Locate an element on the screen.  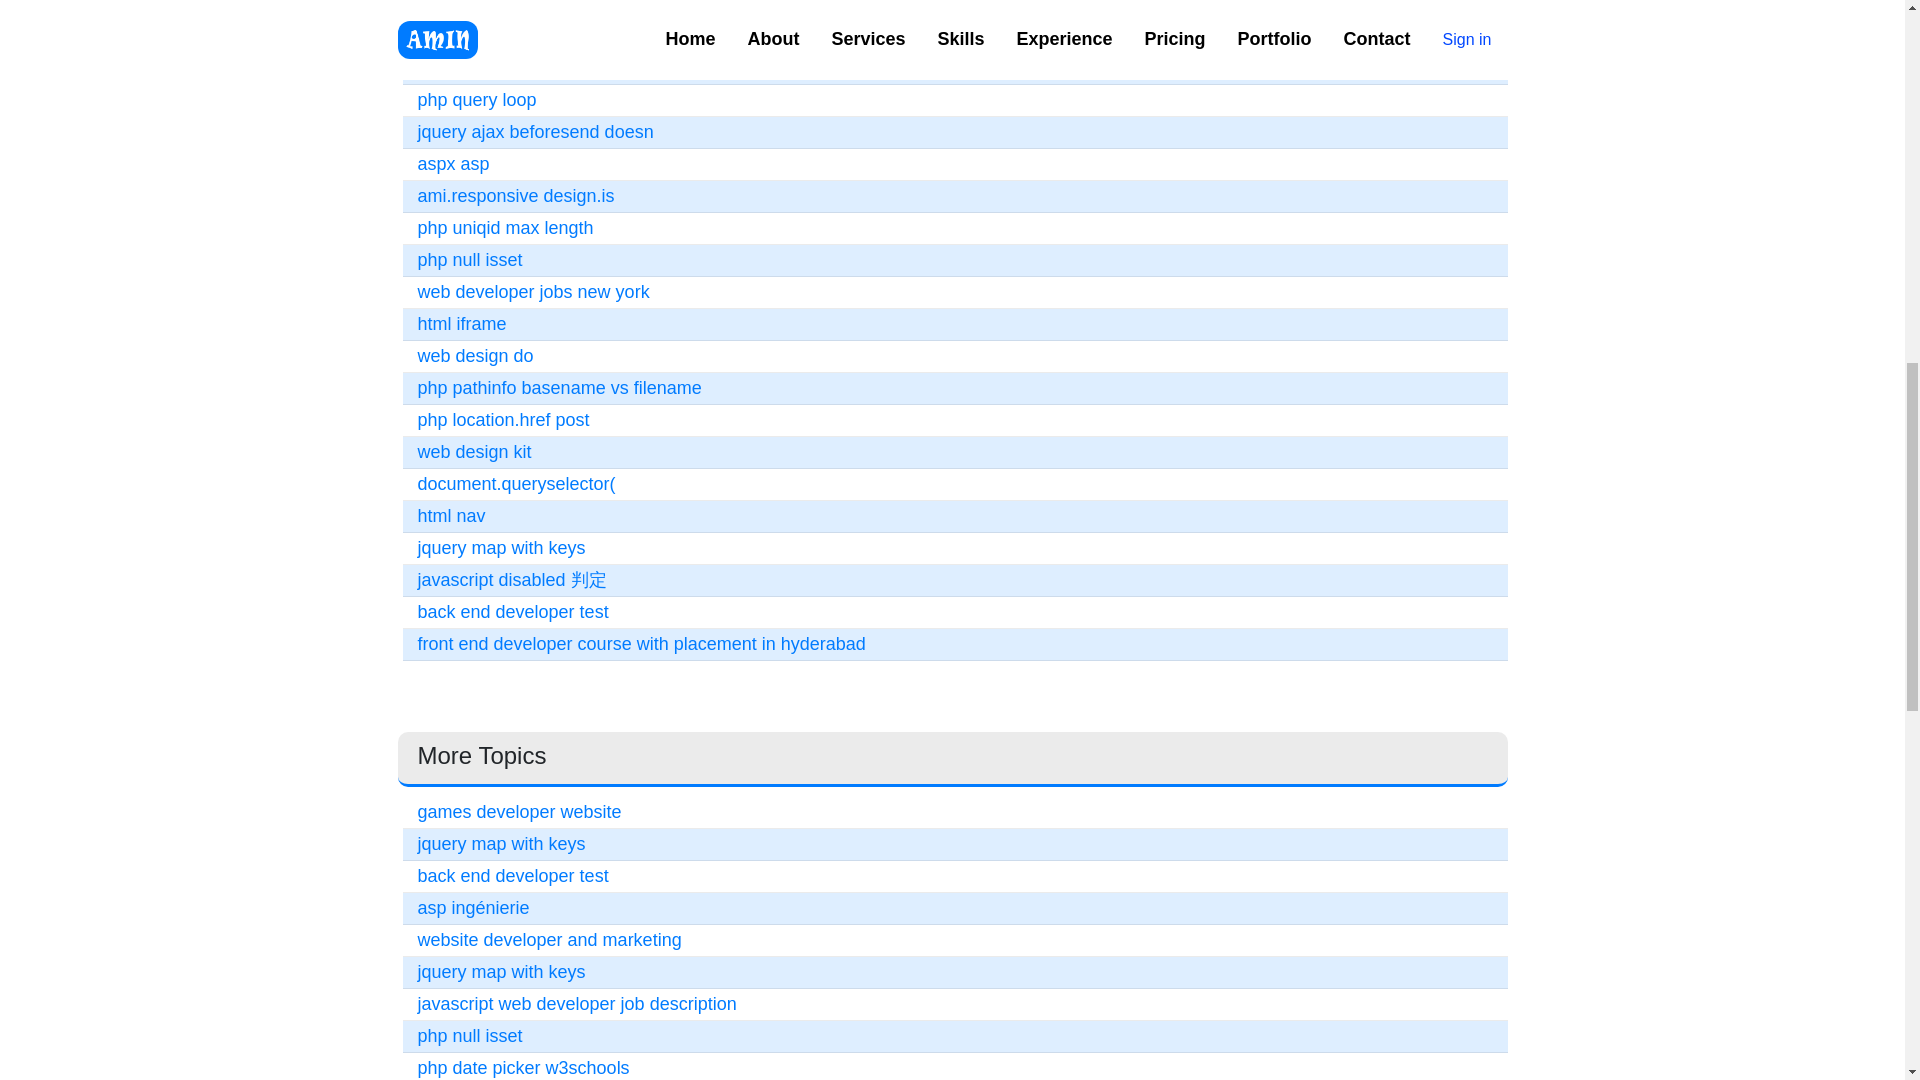
ajax type is located at coordinates (454, 68).